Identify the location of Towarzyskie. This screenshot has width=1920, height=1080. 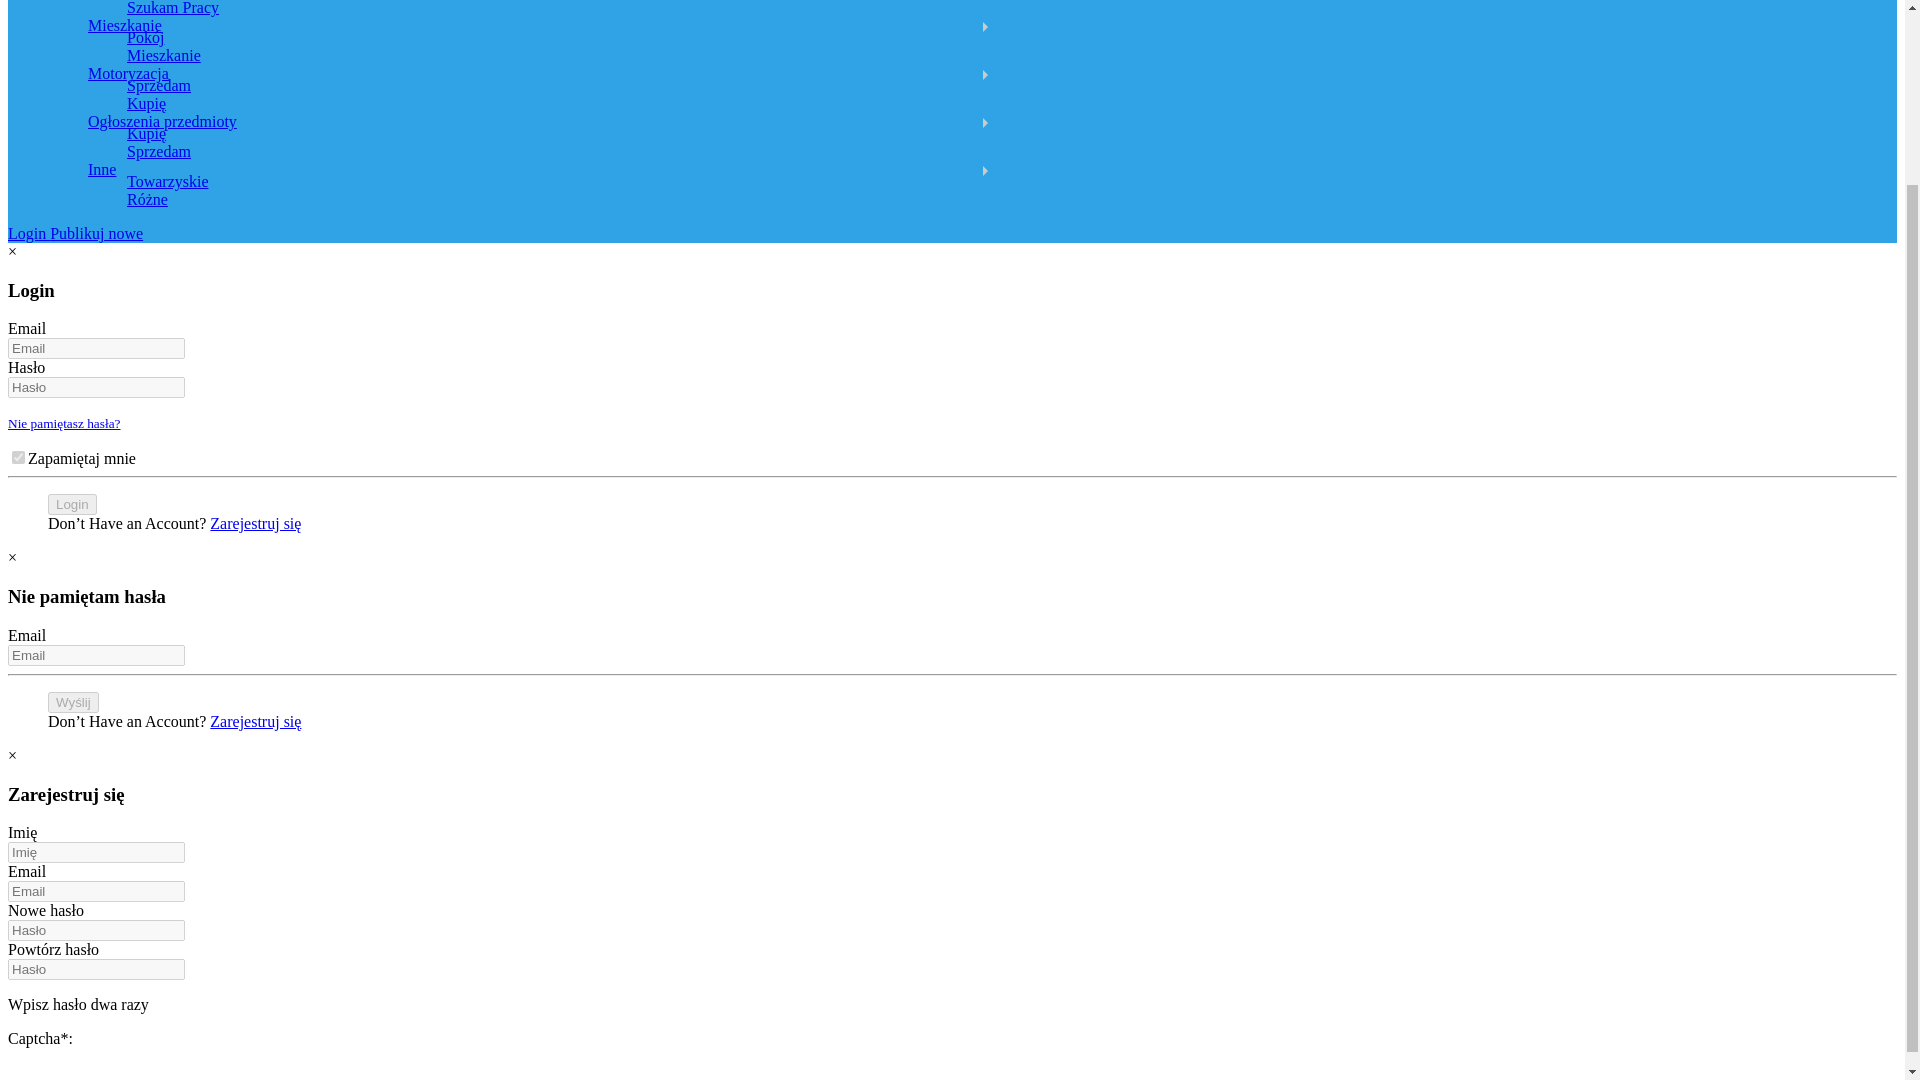
(168, 181).